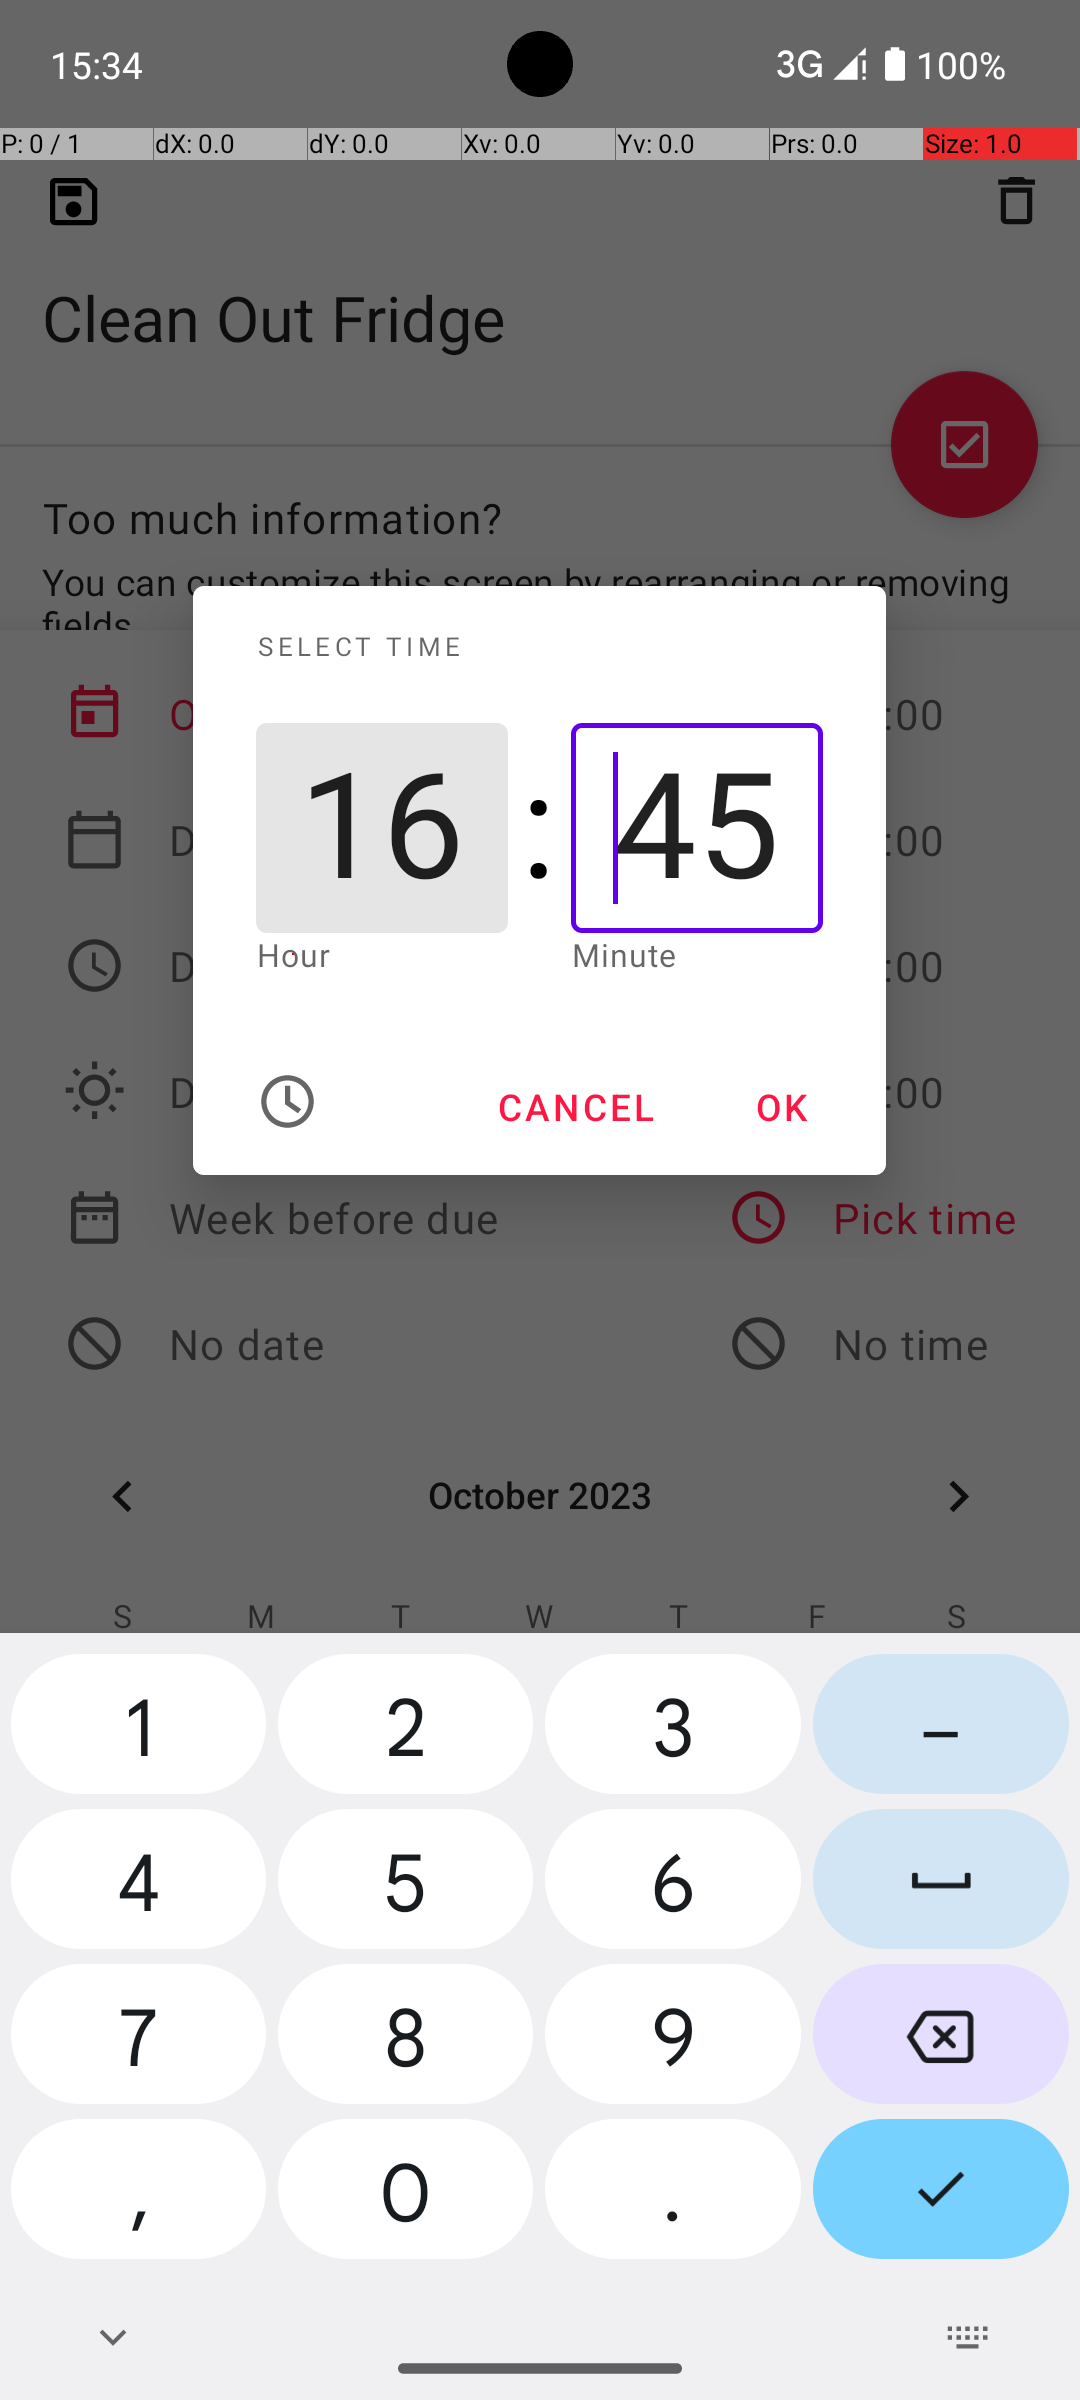 The image size is (1080, 2400). I want to click on Minute, so click(624, 954).